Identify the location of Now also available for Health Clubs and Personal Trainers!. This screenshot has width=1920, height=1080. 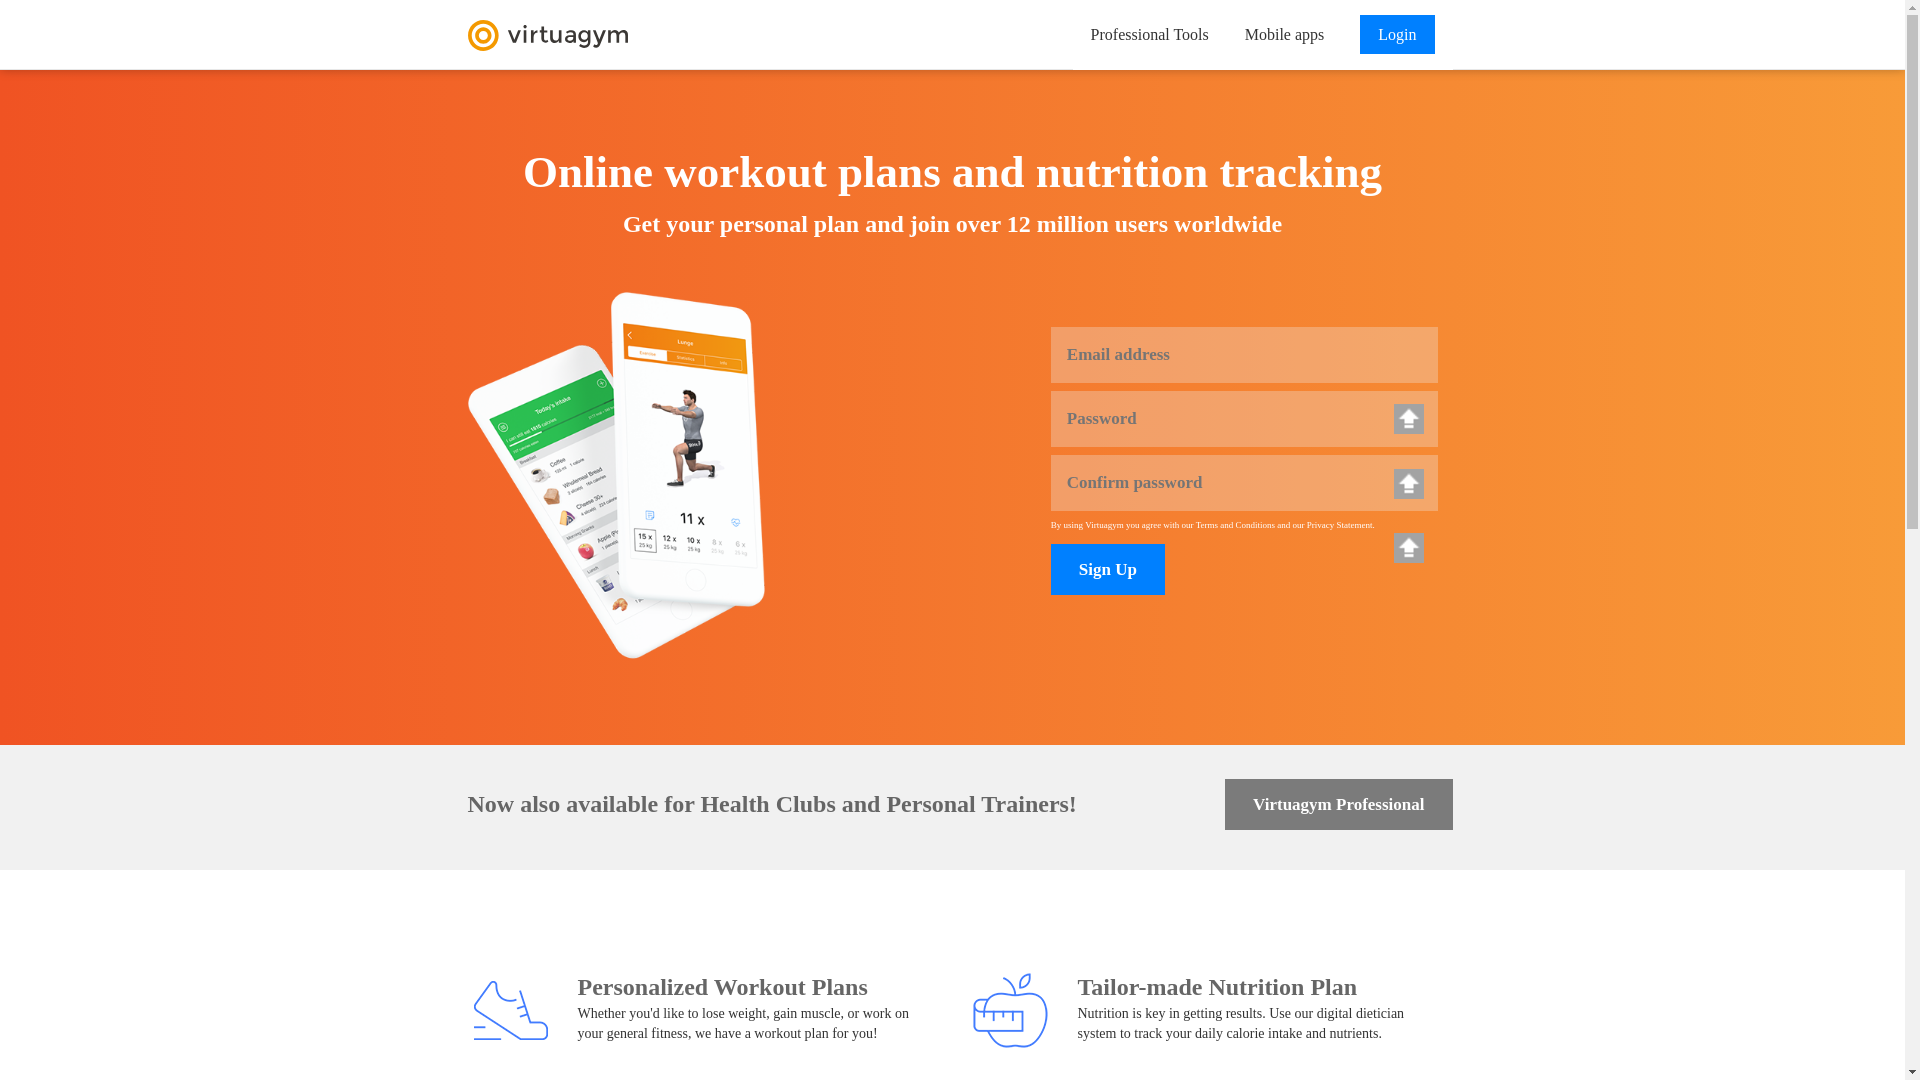
(826, 804).